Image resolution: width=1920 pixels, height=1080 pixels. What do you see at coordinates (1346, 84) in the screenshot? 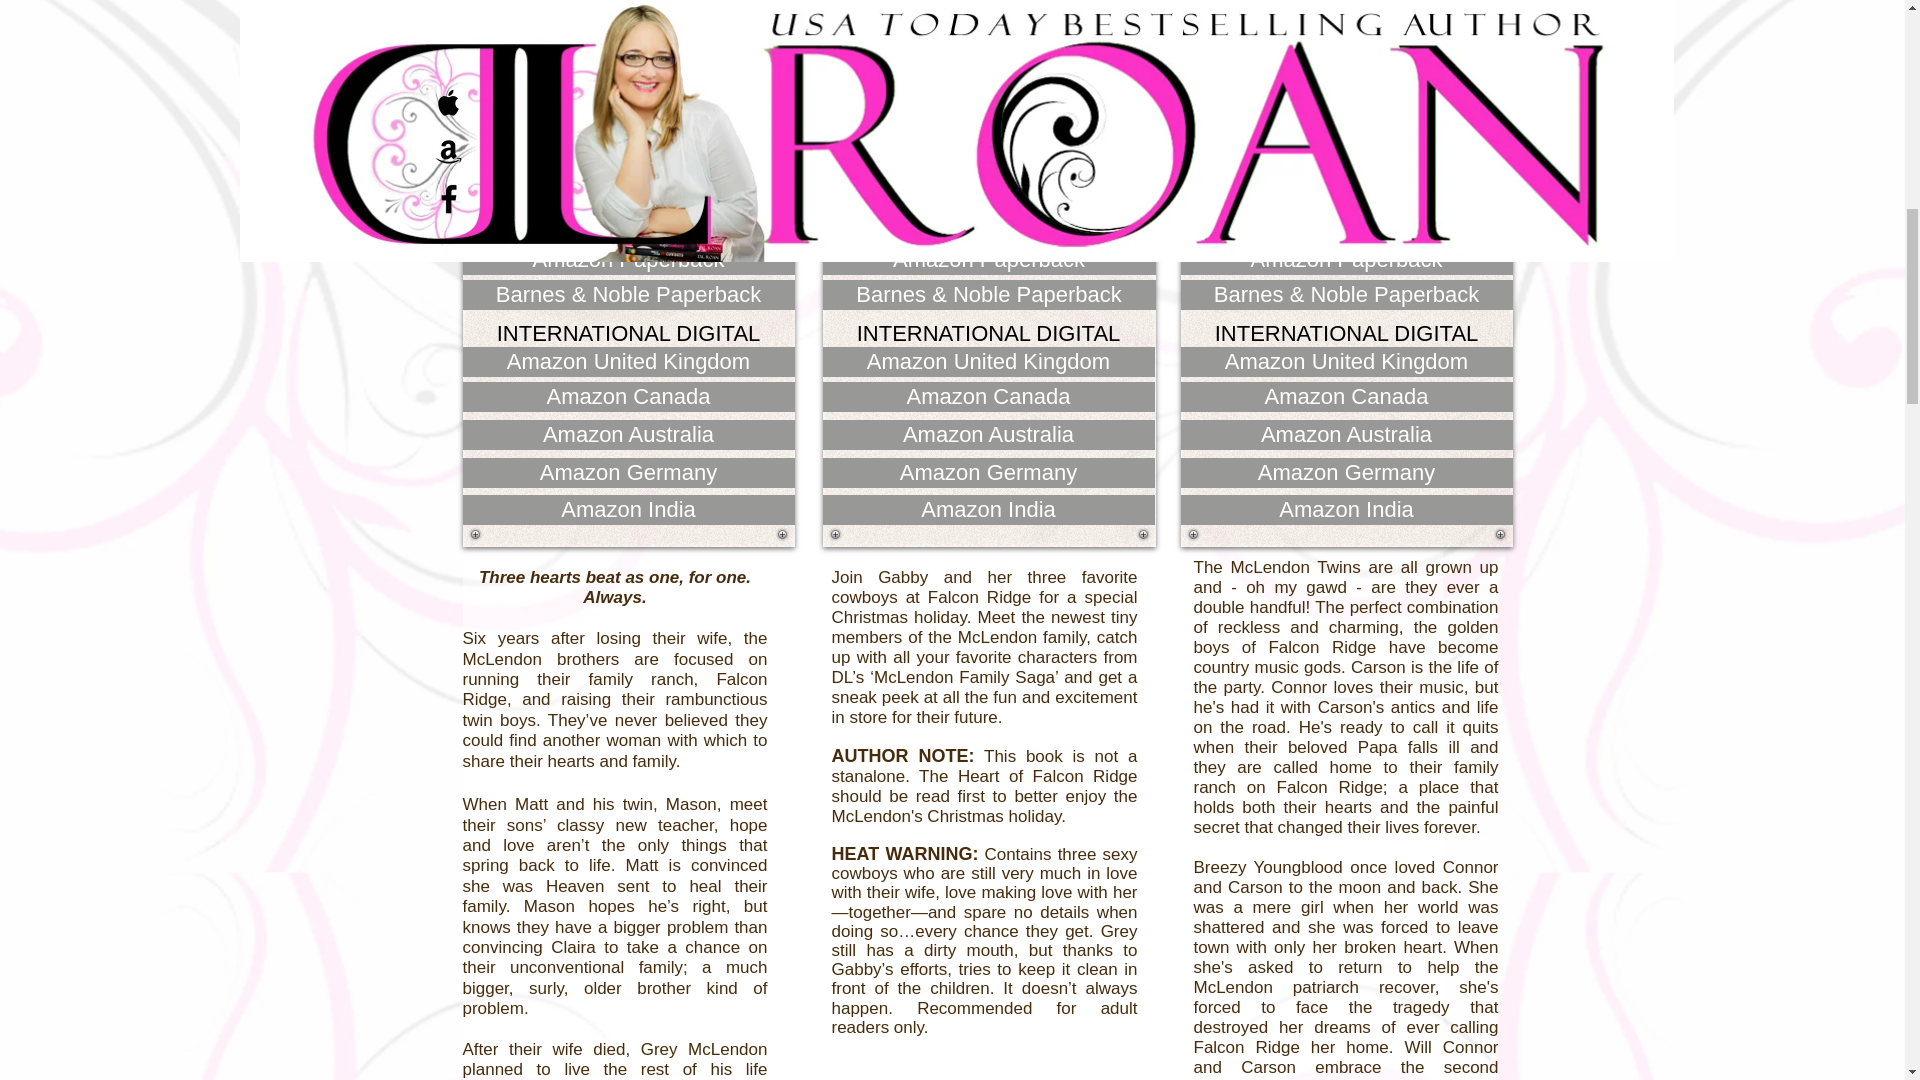
I see `Apple Books` at bounding box center [1346, 84].